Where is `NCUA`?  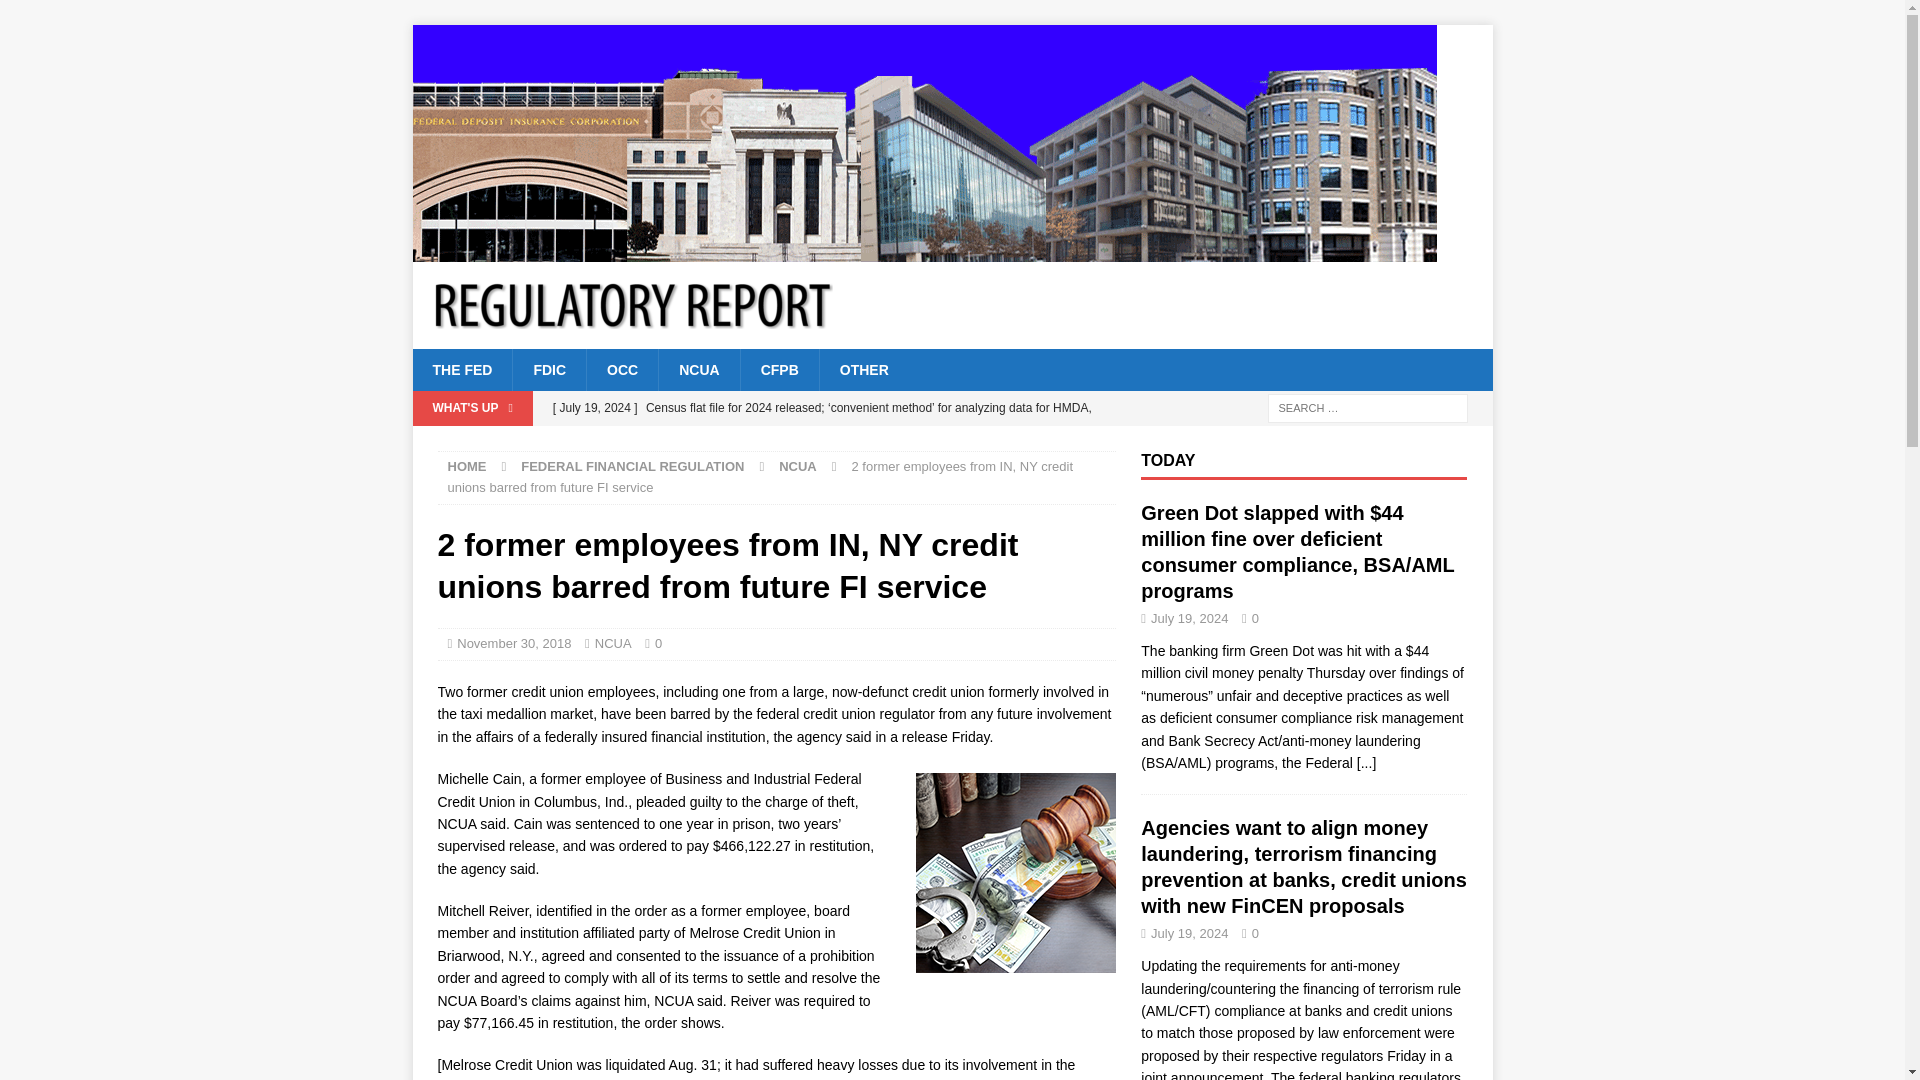
NCUA is located at coordinates (698, 369).